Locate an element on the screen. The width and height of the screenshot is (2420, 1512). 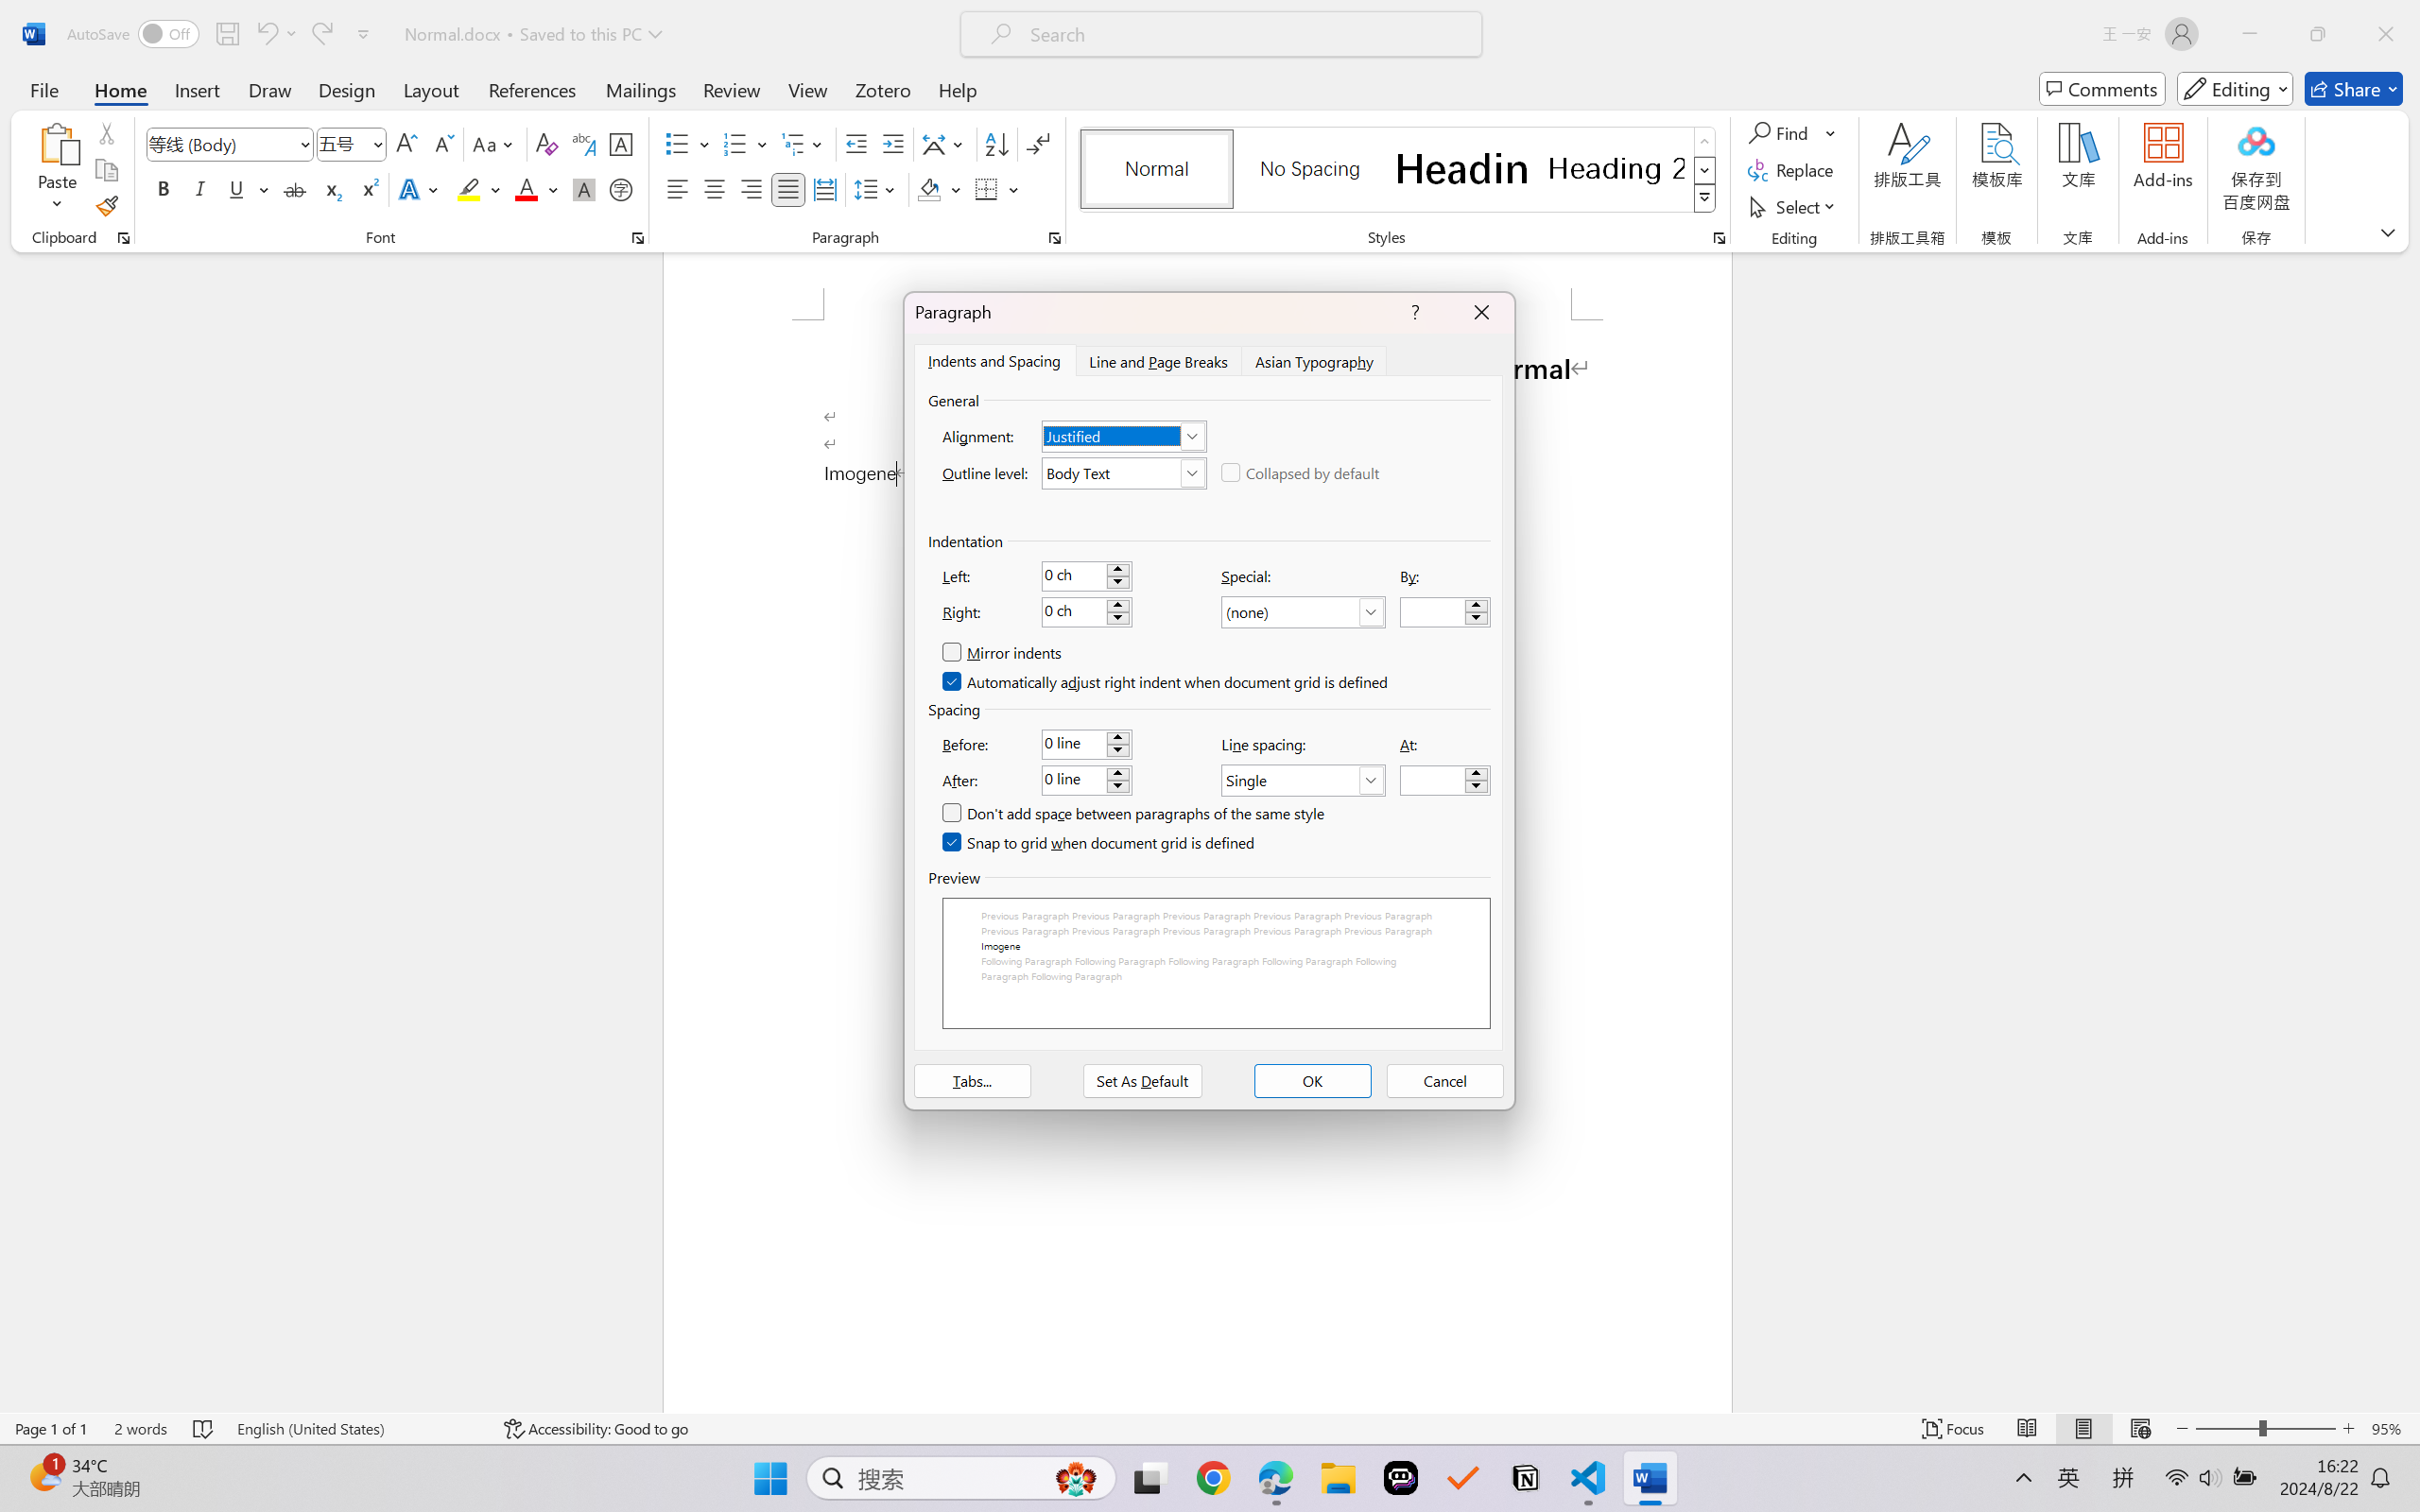
Microsoft search is located at coordinates (1246, 34).